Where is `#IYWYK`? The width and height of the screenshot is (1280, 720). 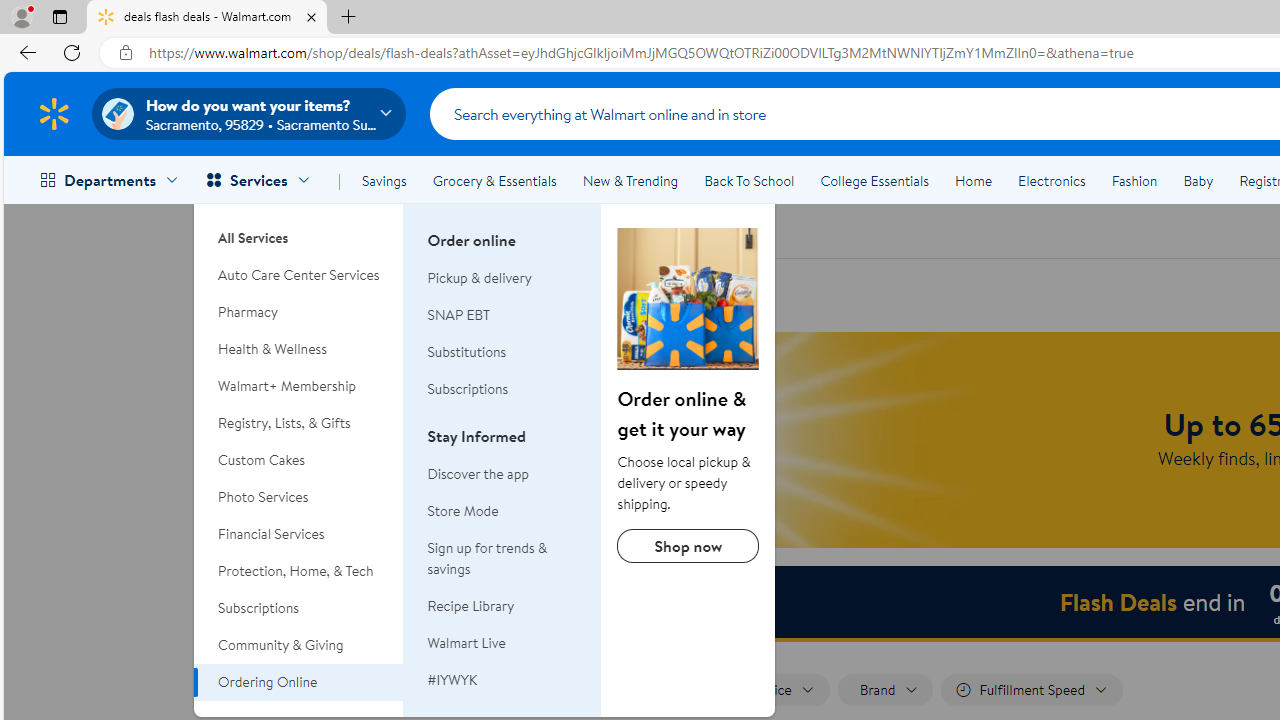 #IYWYK is located at coordinates (502, 680).